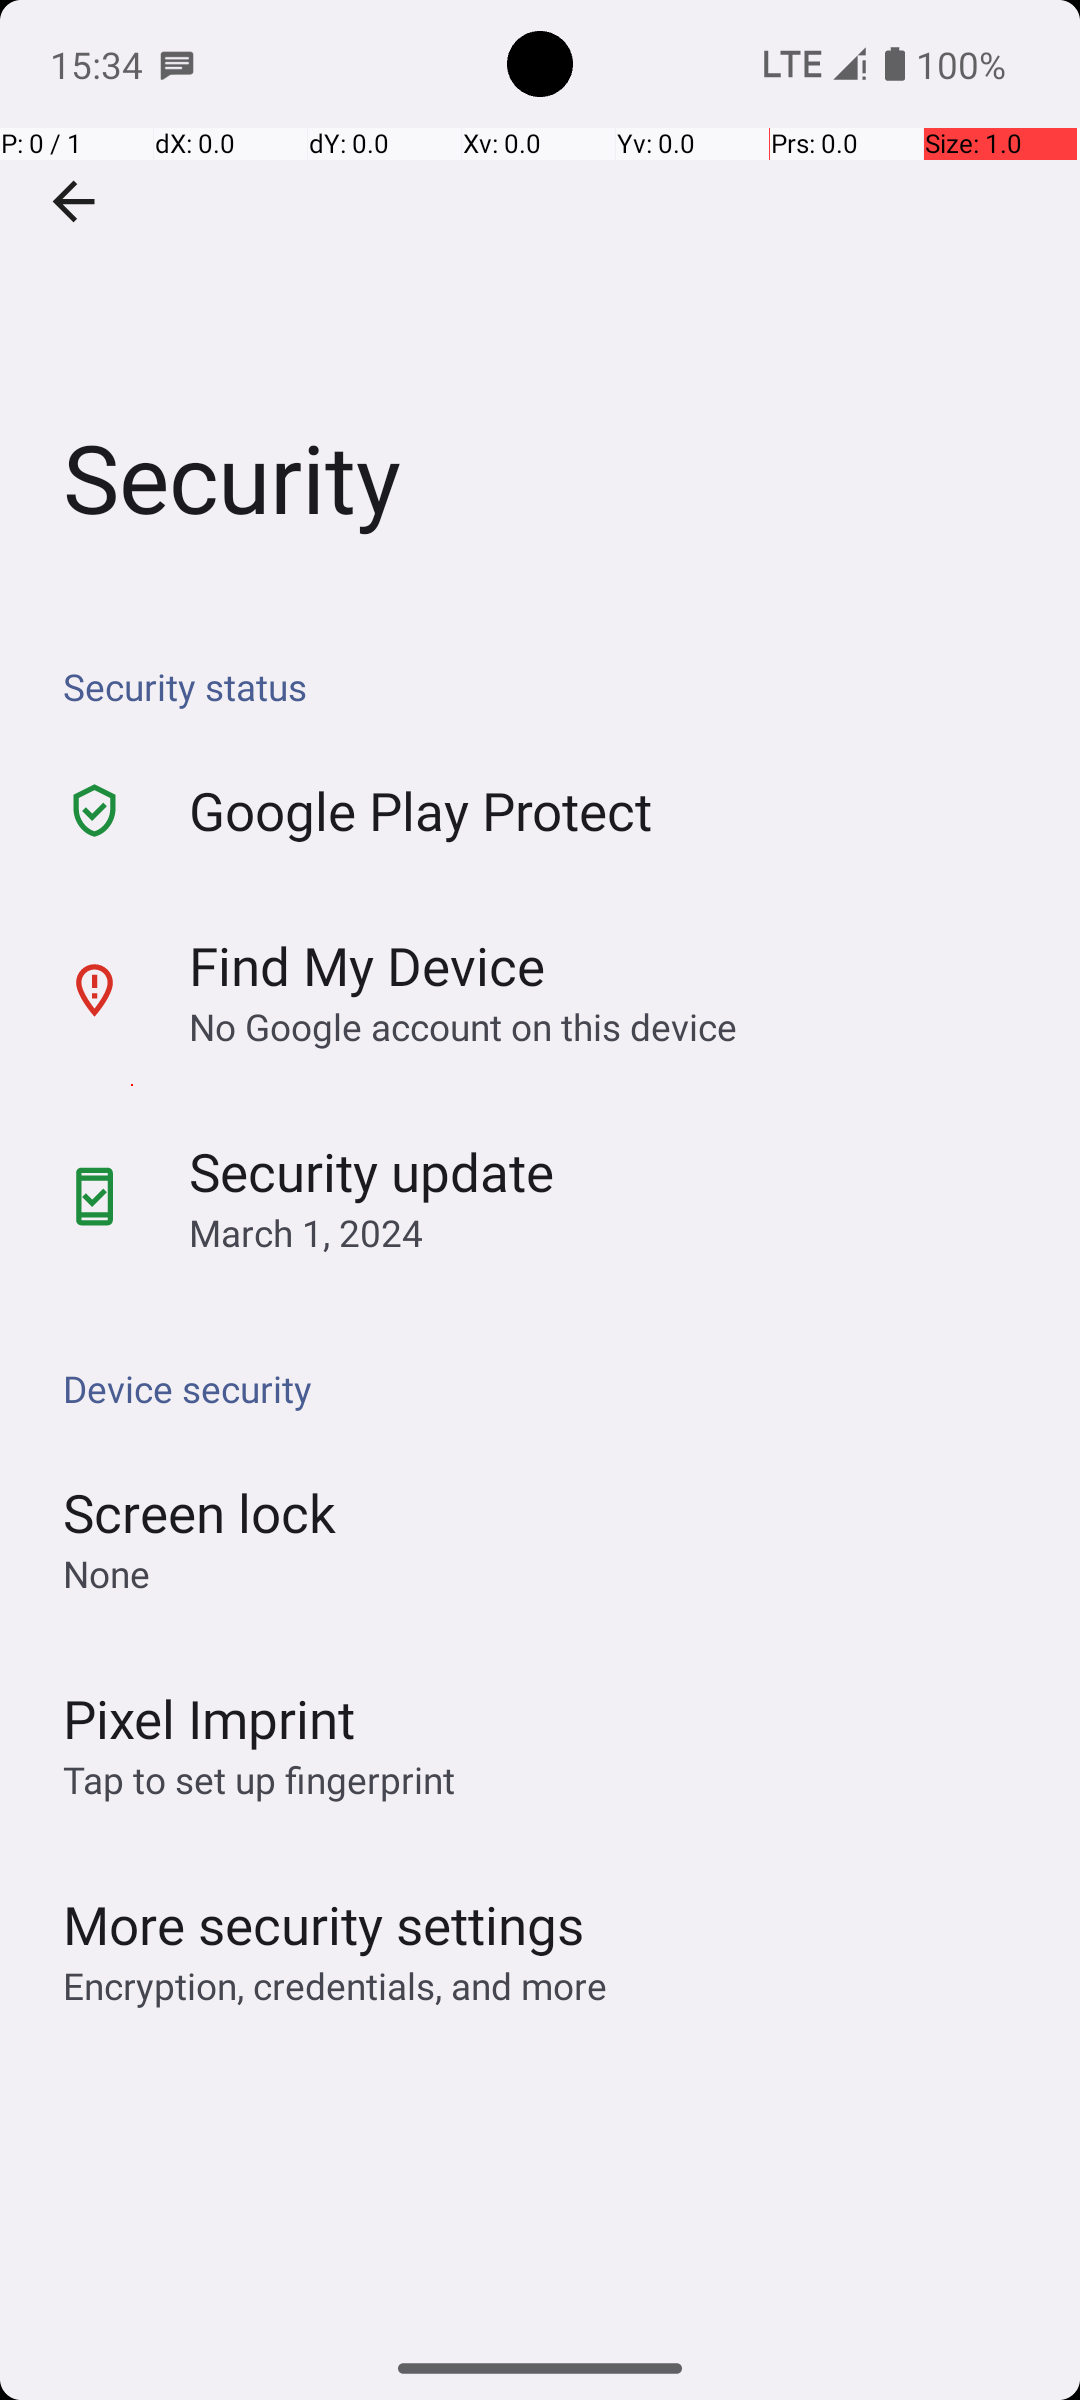 The width and height of the screenshot is (1080, 2400). I want to click on March 1, 2024, so click(306, 1232).